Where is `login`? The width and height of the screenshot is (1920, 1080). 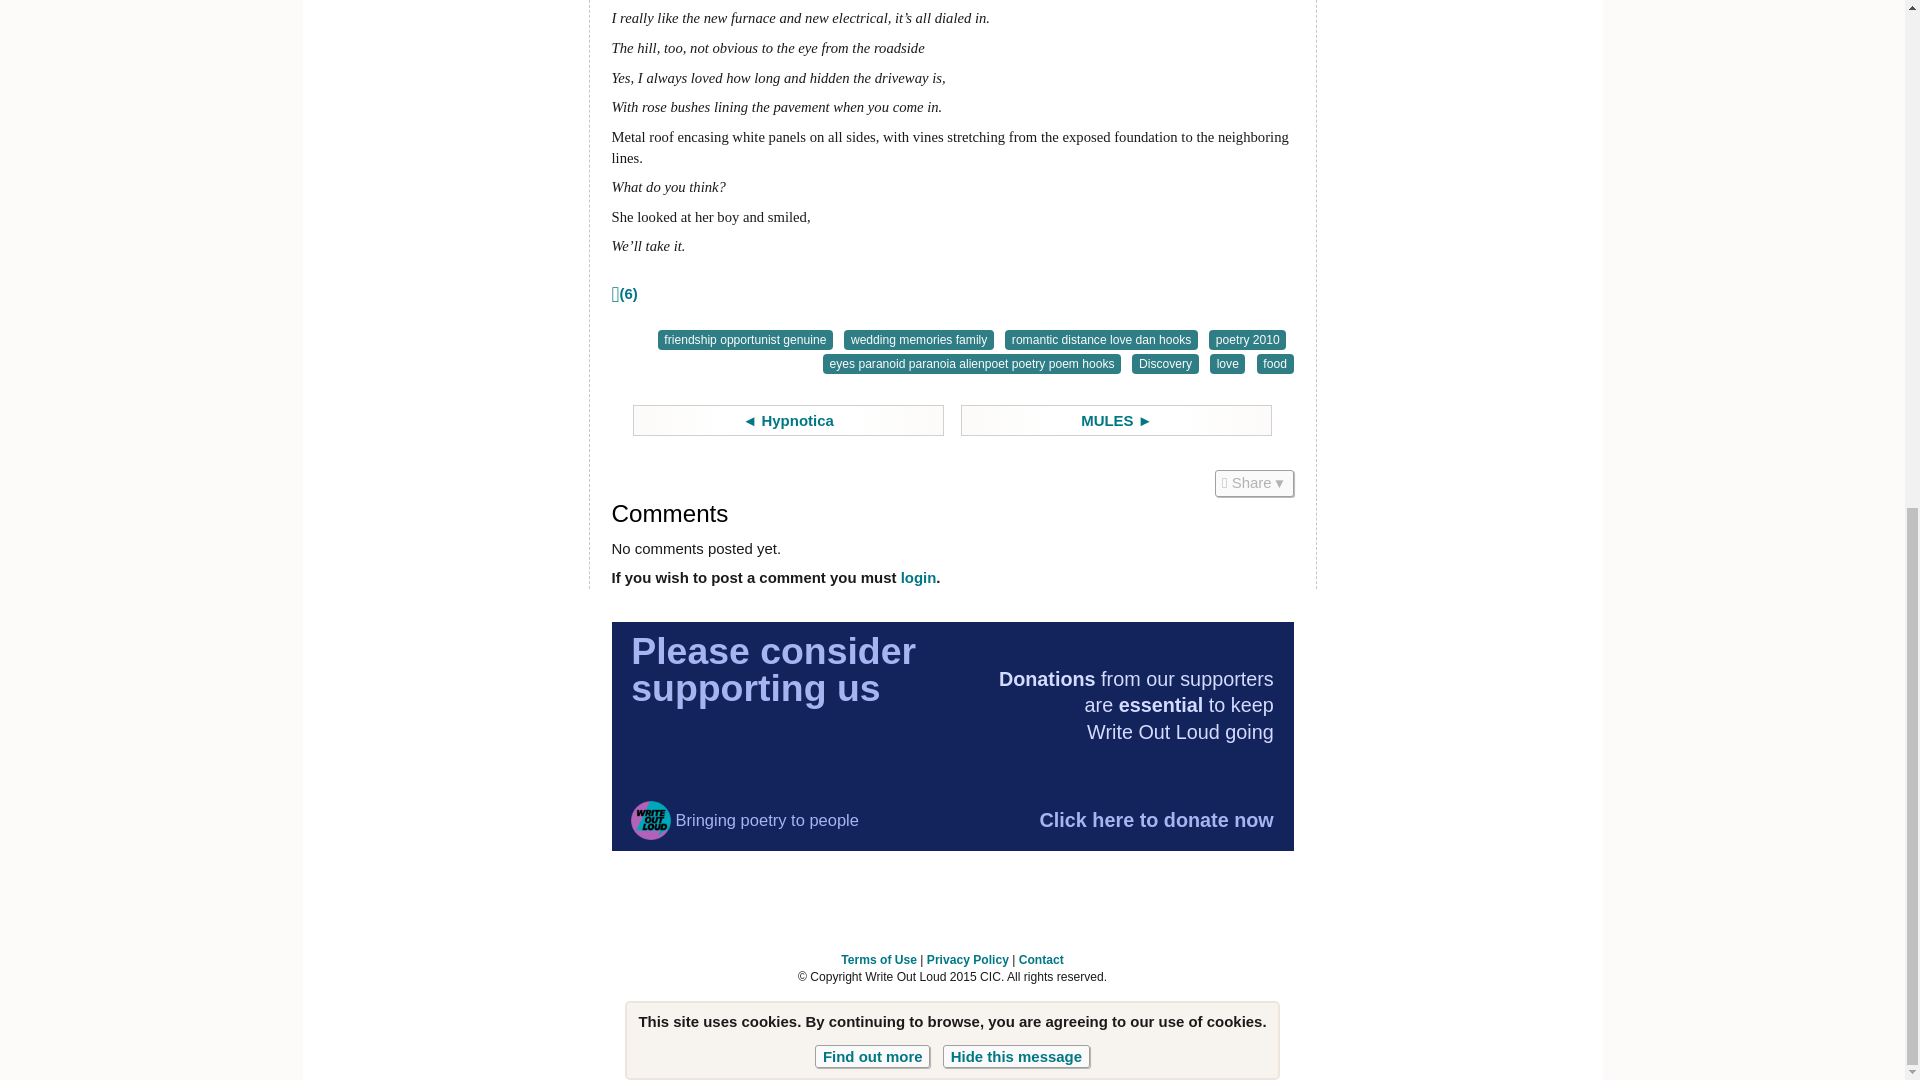 login is located at coordinates (918, 578).